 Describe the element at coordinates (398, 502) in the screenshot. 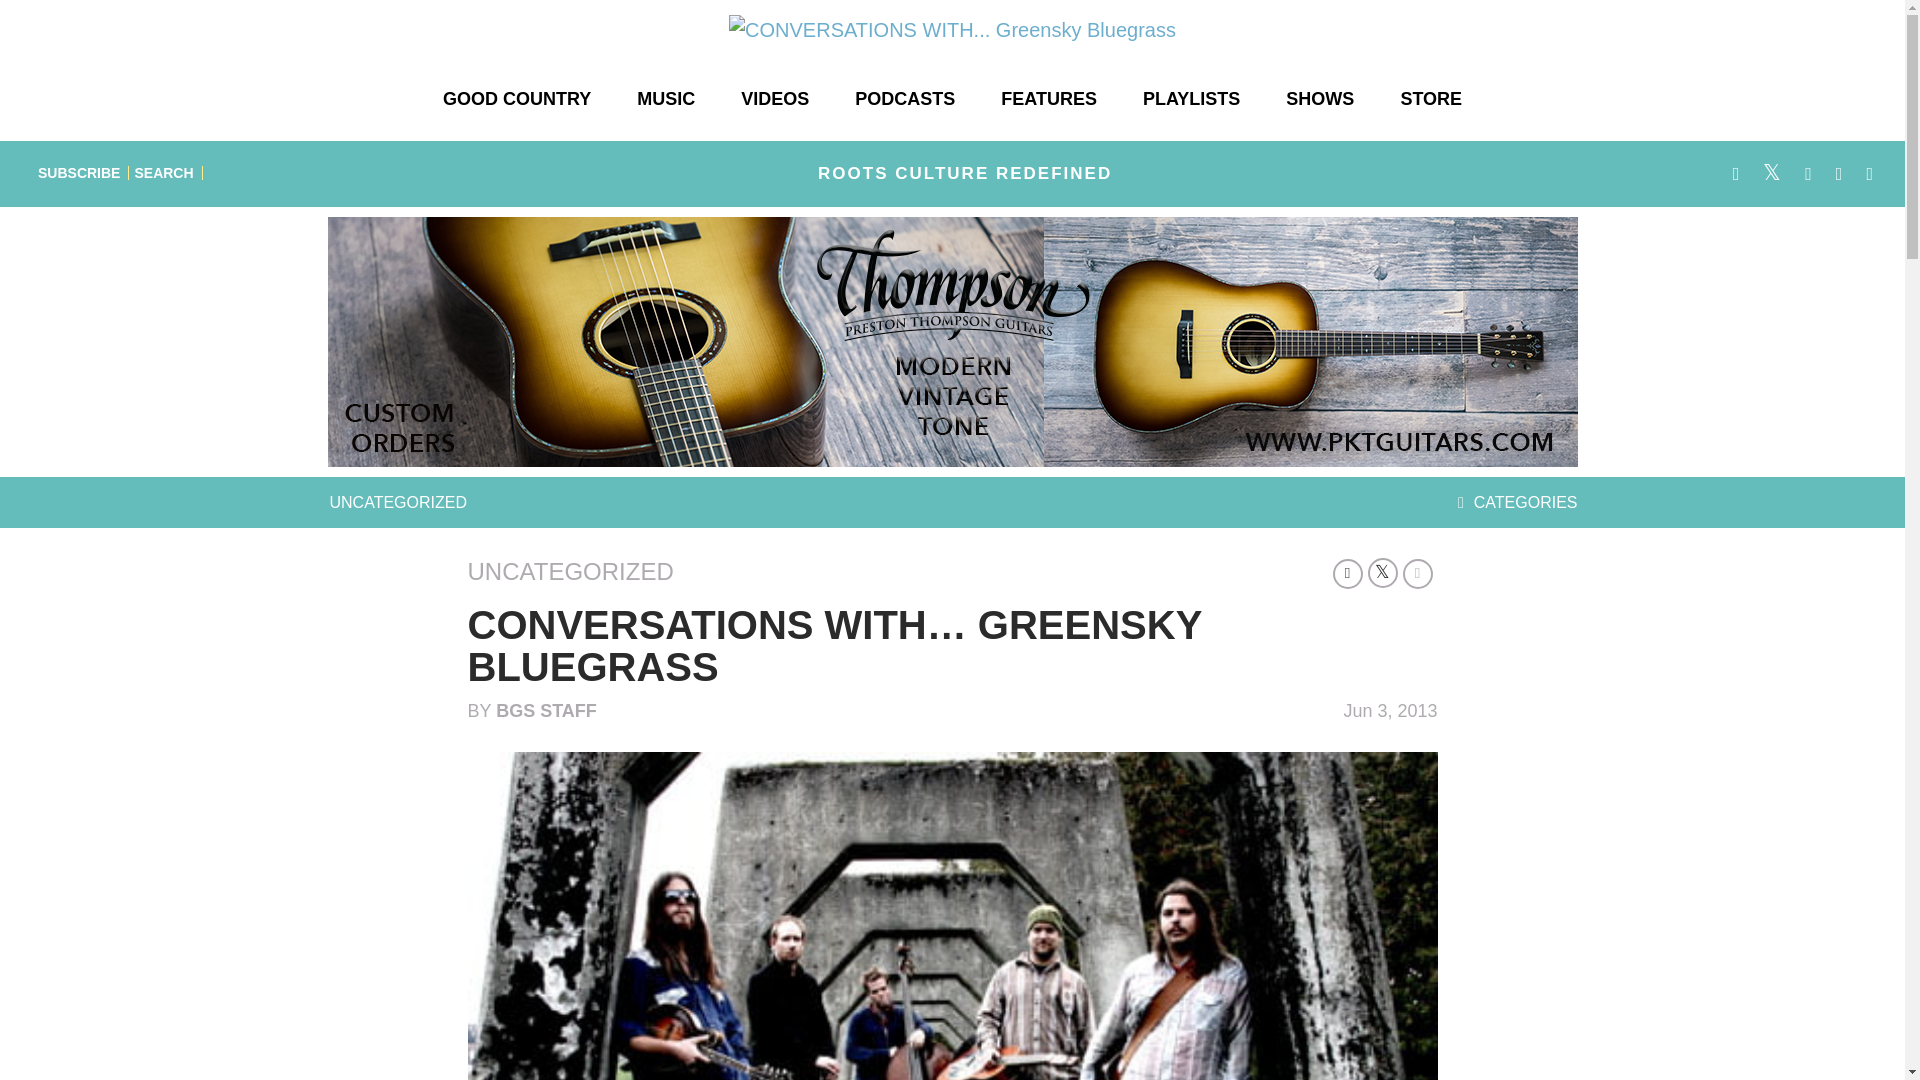

I see `UNCATEGORIZED` at that location.